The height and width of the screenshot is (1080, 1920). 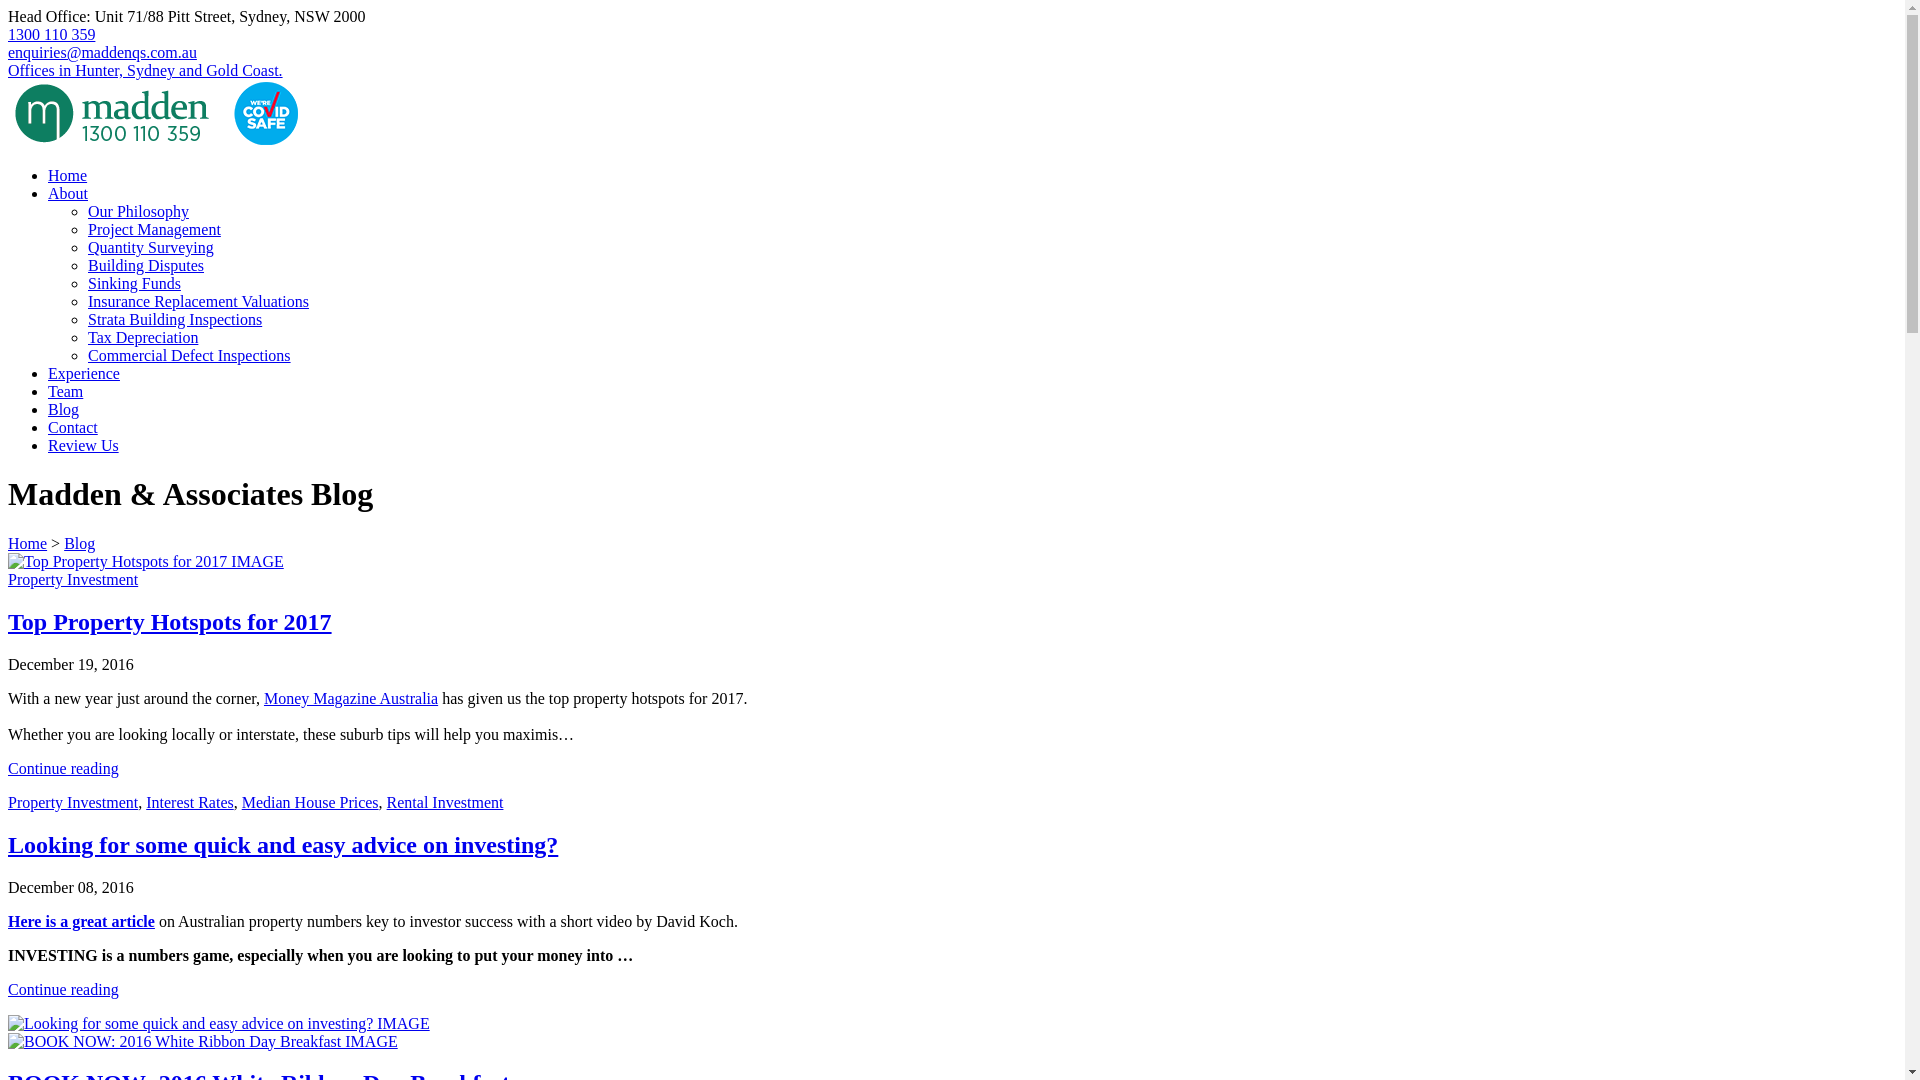 I want to click on Insurance Replacement Valuations, so click(x=198, y=302).